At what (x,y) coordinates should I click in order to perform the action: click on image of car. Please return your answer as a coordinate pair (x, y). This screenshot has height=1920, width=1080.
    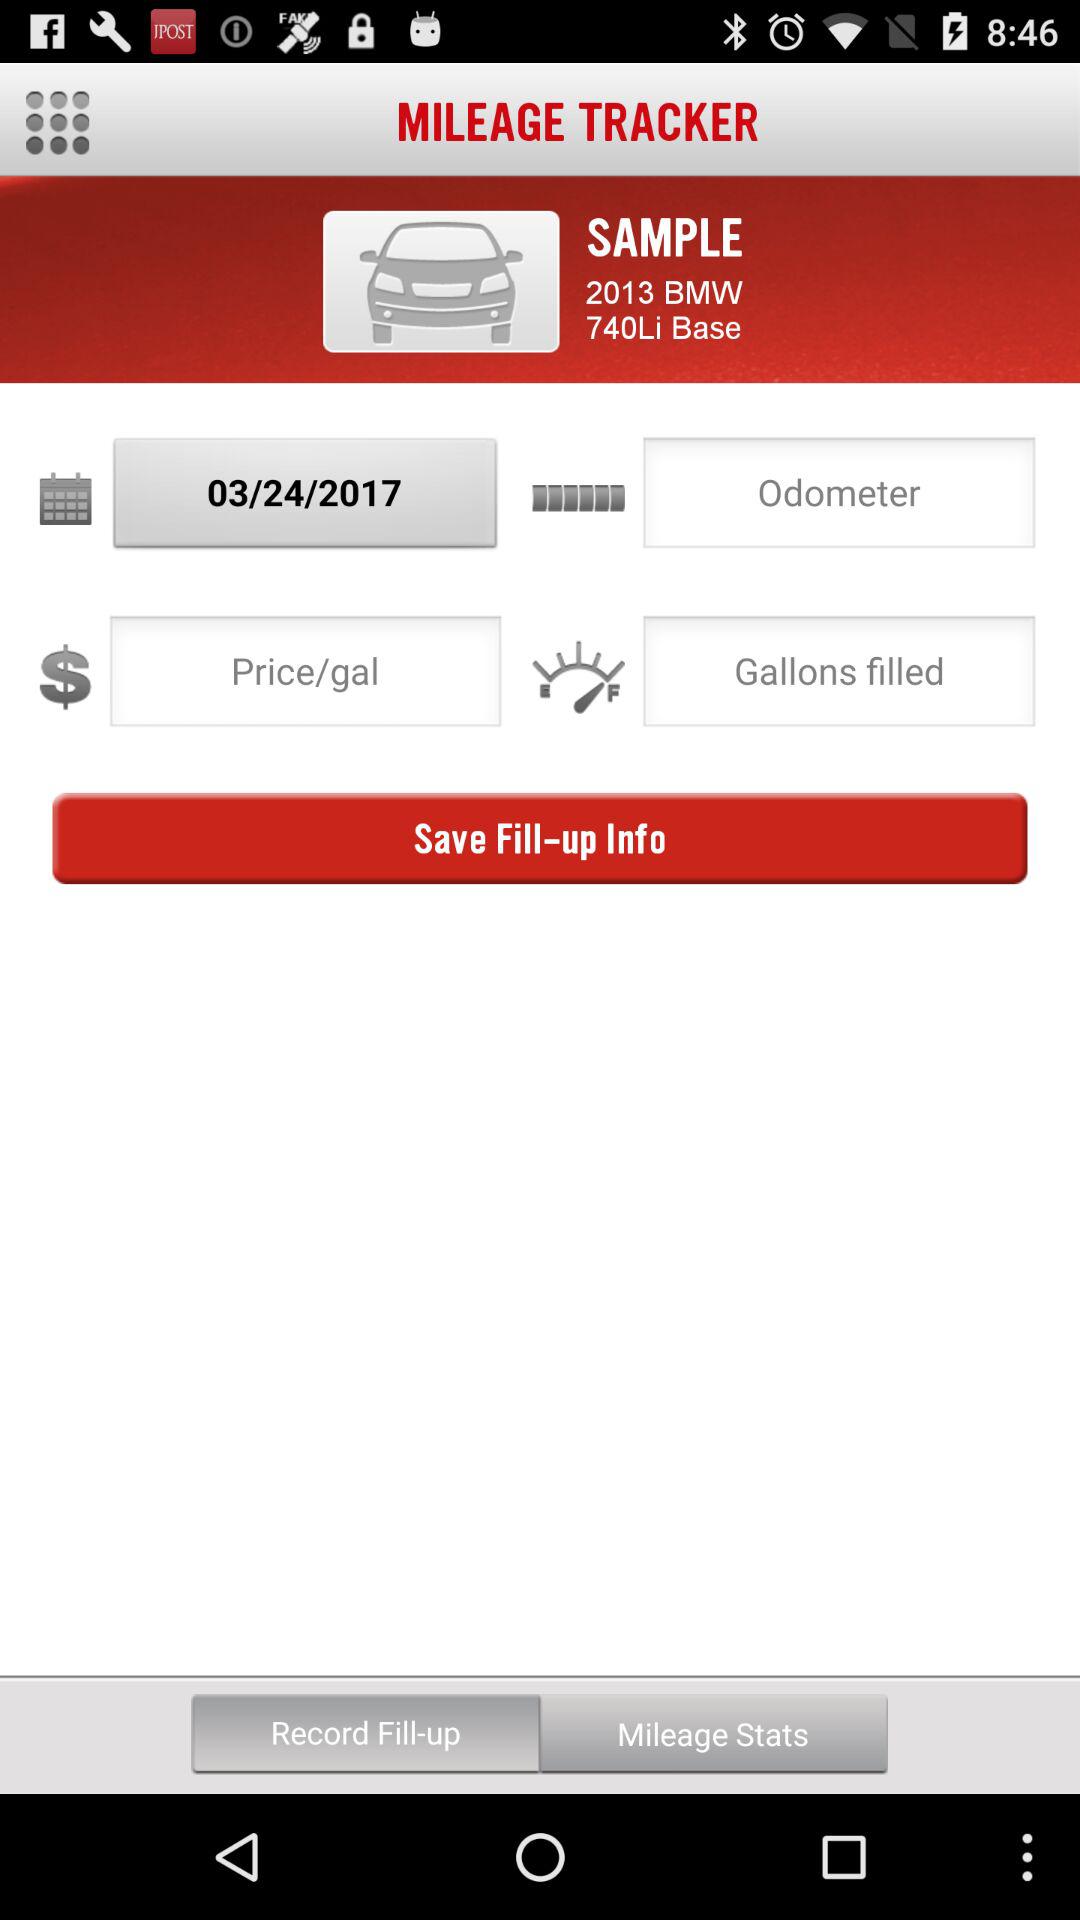
    Looking at the image, I should click on (441, 281).